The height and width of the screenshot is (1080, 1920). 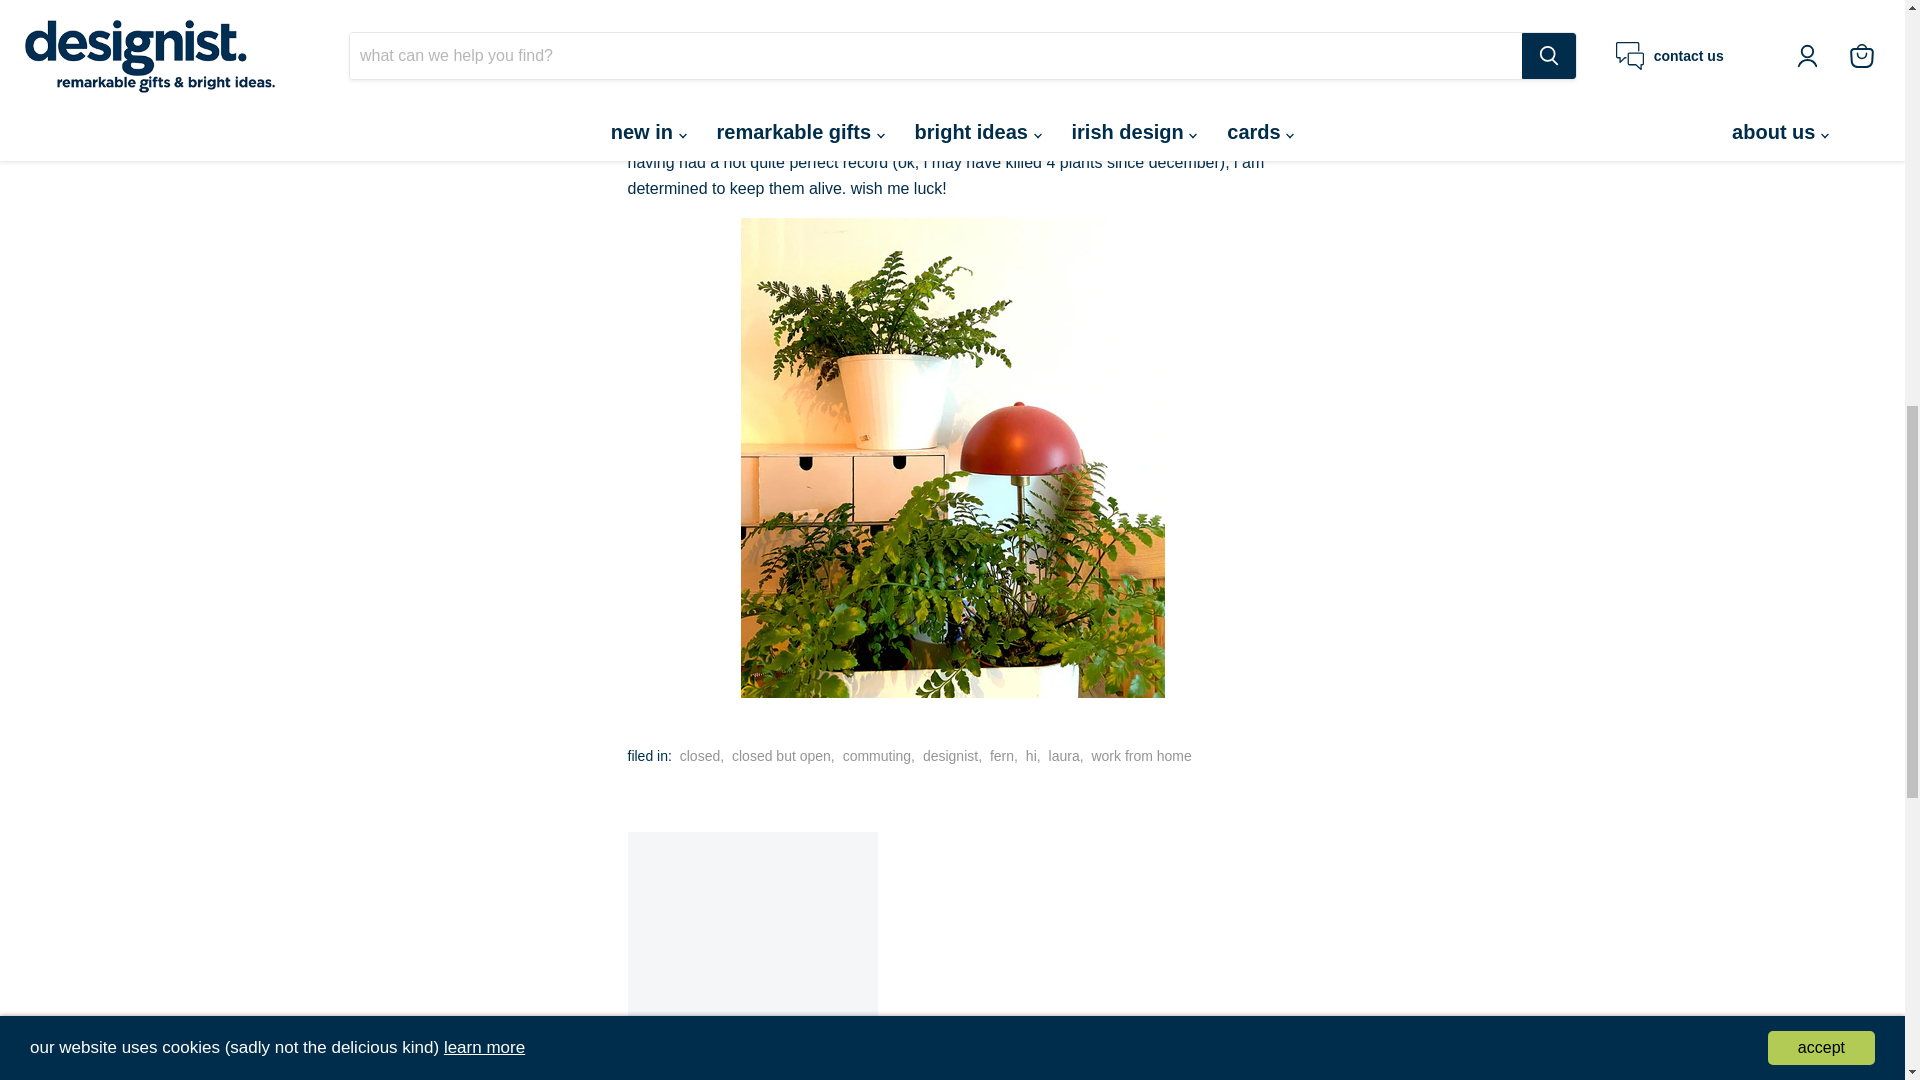 What do you see at coordinates (781, 756) in the screenshot?
I see `Show articles tagged closed but open` at bounding box center [781, 756].